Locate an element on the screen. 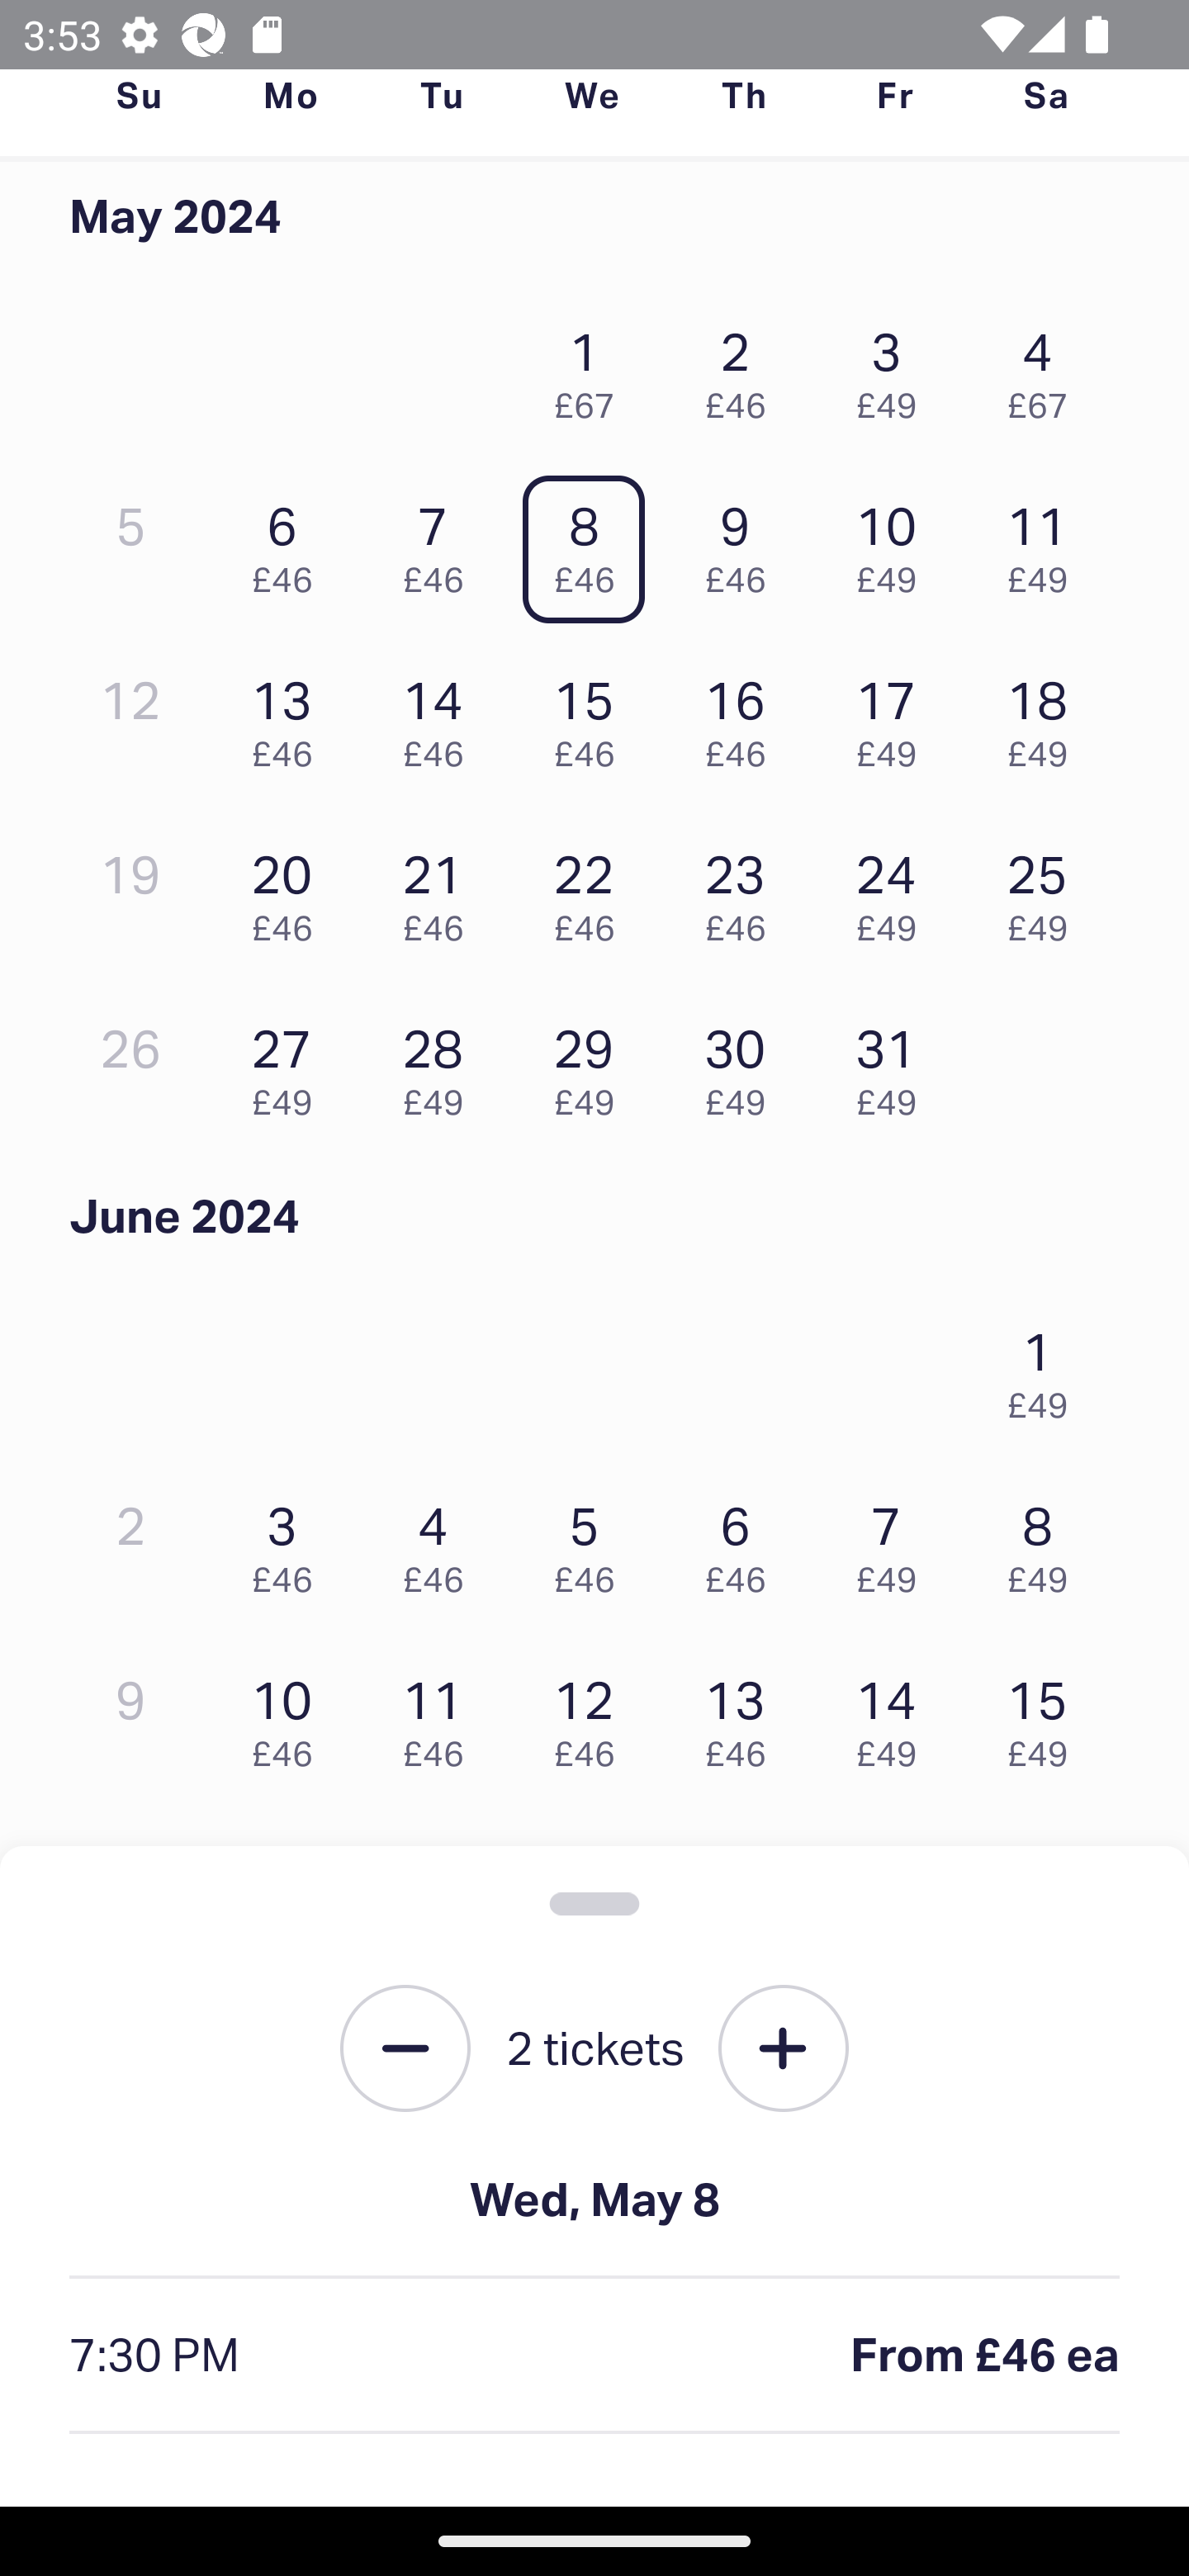 The image size is (1189, 2576). 12 £46 is located at coordinates (593, 1717).